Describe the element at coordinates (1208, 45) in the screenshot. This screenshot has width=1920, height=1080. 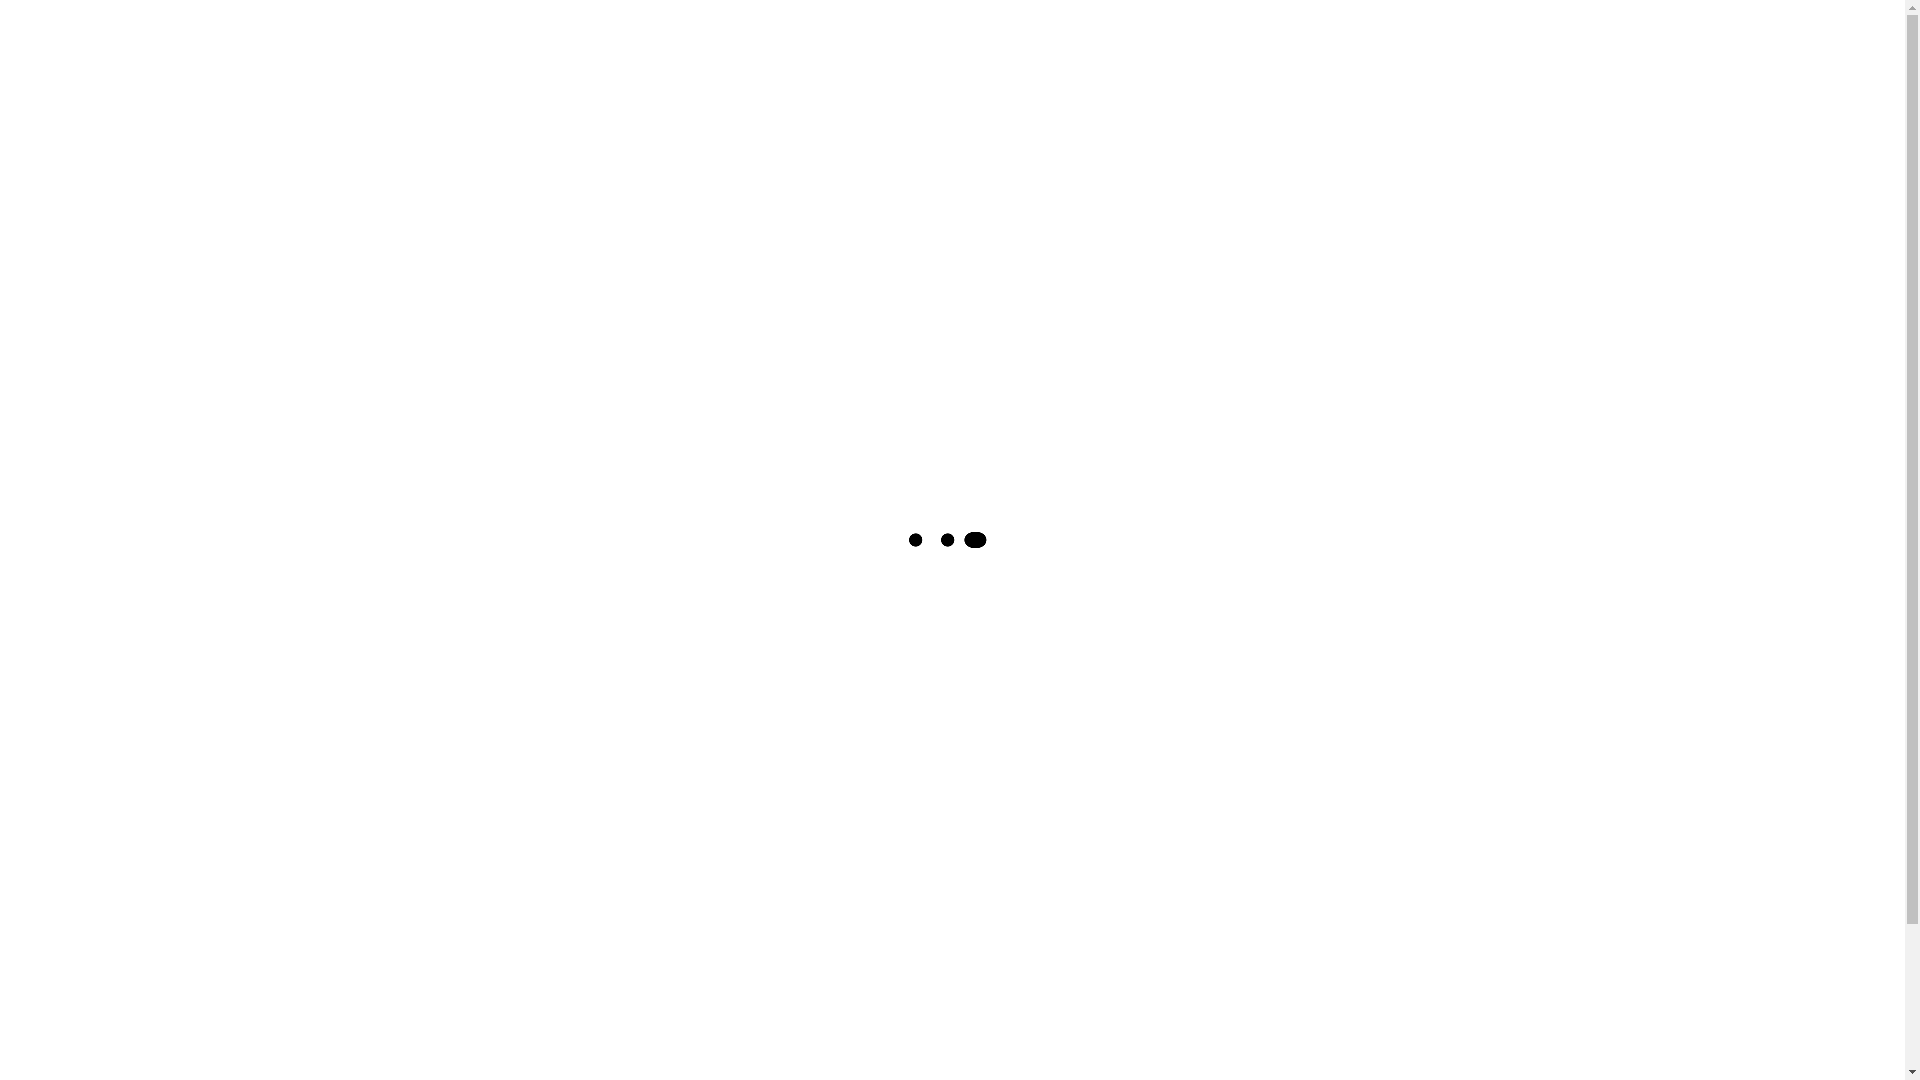
I see `ABOUT US` at that location.